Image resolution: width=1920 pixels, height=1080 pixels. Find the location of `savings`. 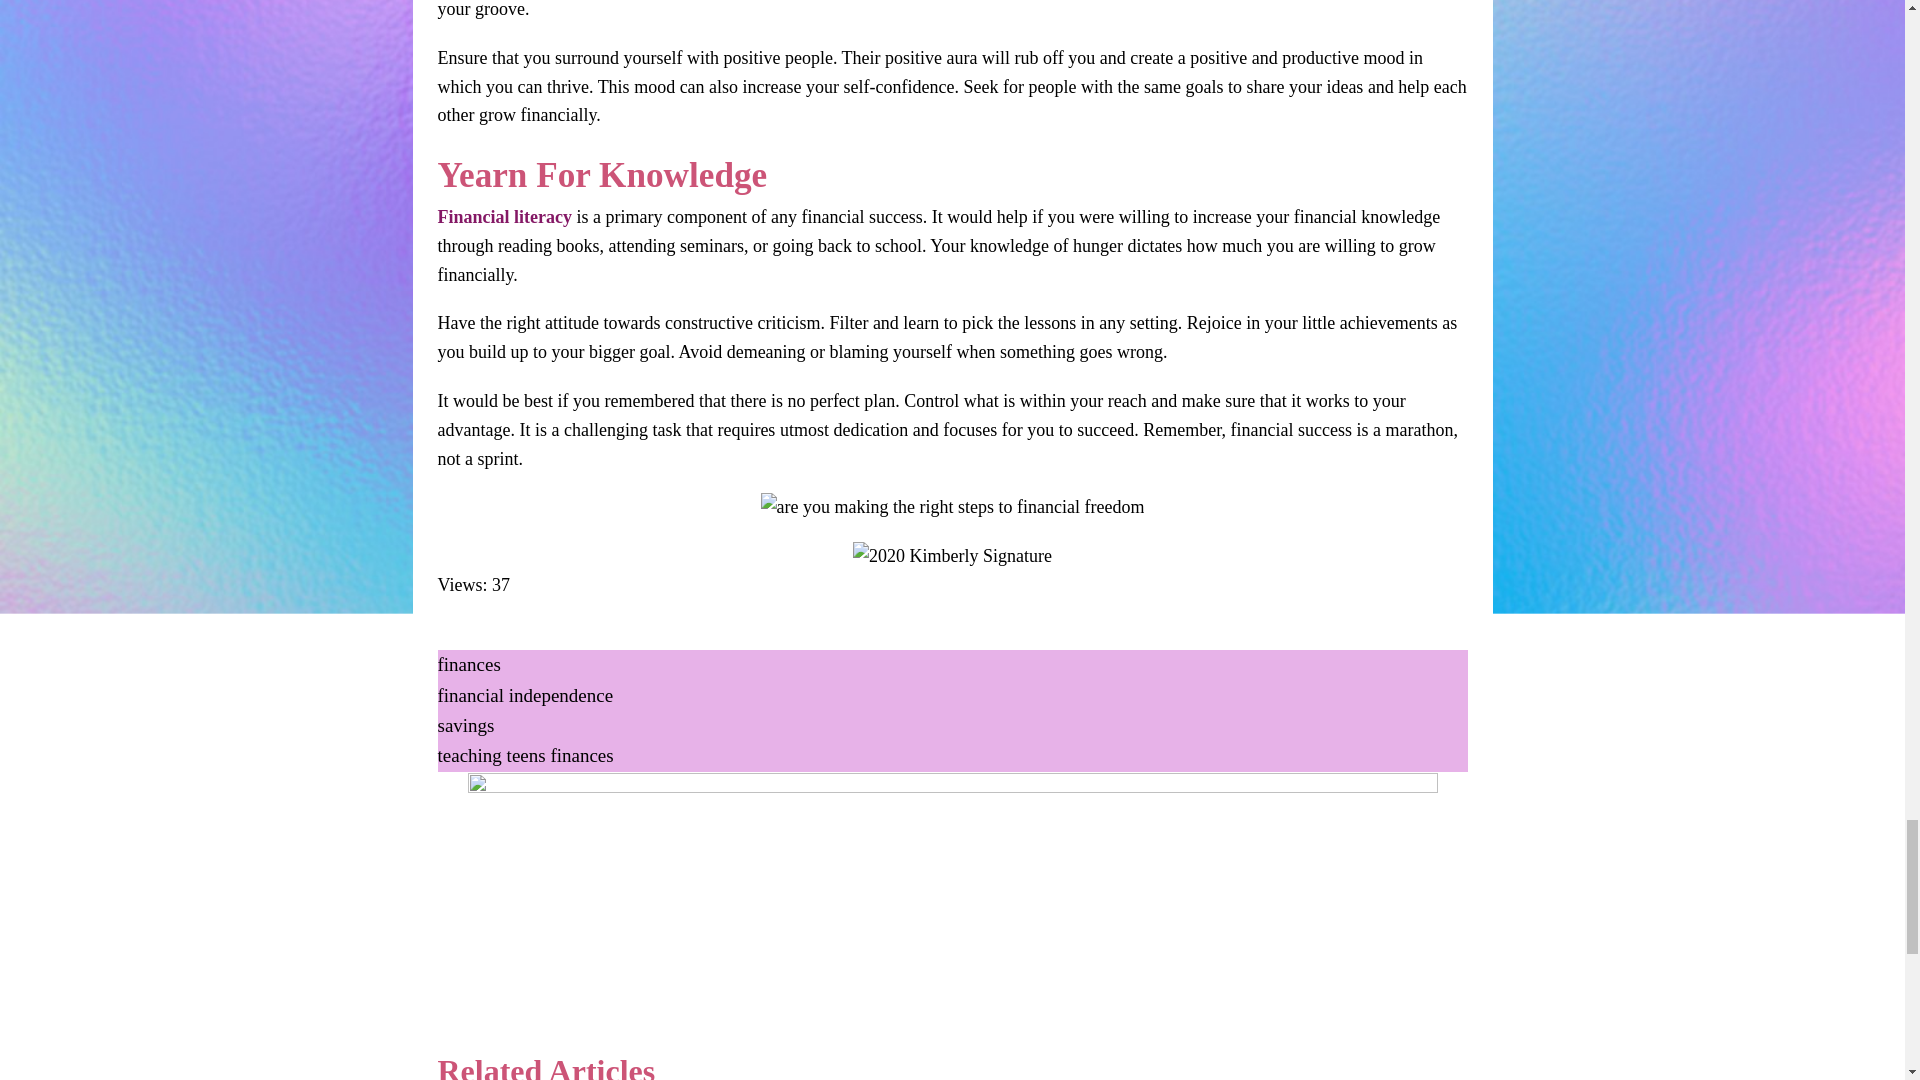

savings is located at coordinates (466, 724).